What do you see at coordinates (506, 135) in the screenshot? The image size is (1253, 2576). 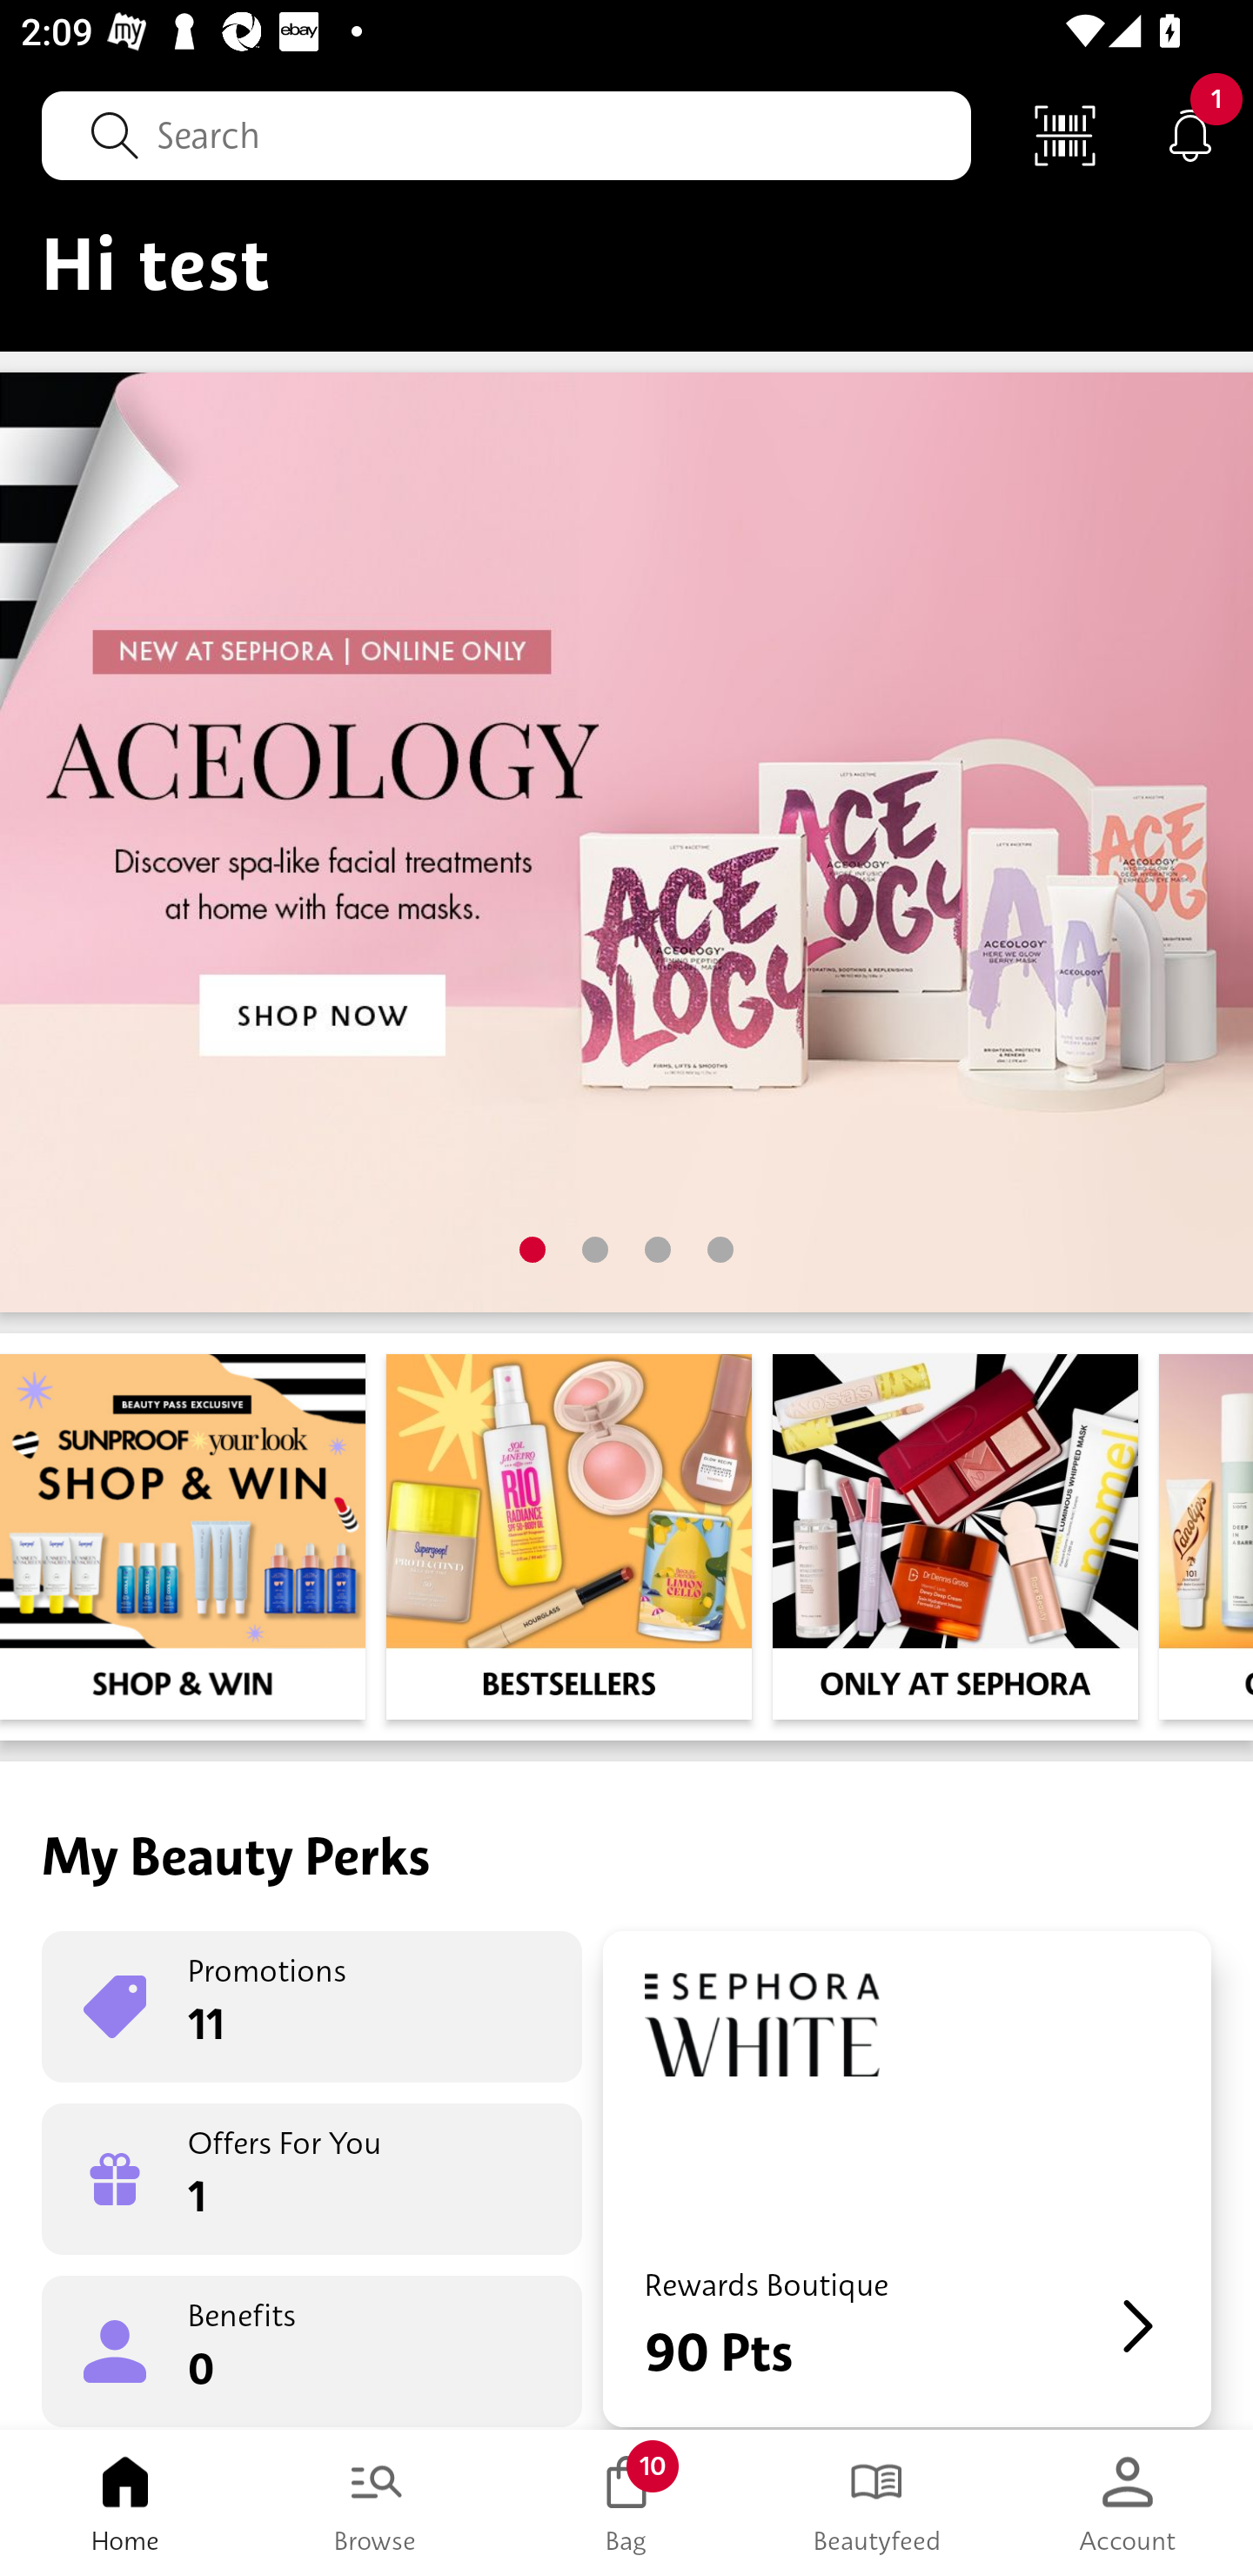 I see `Search` at bounding box center [506, 135].